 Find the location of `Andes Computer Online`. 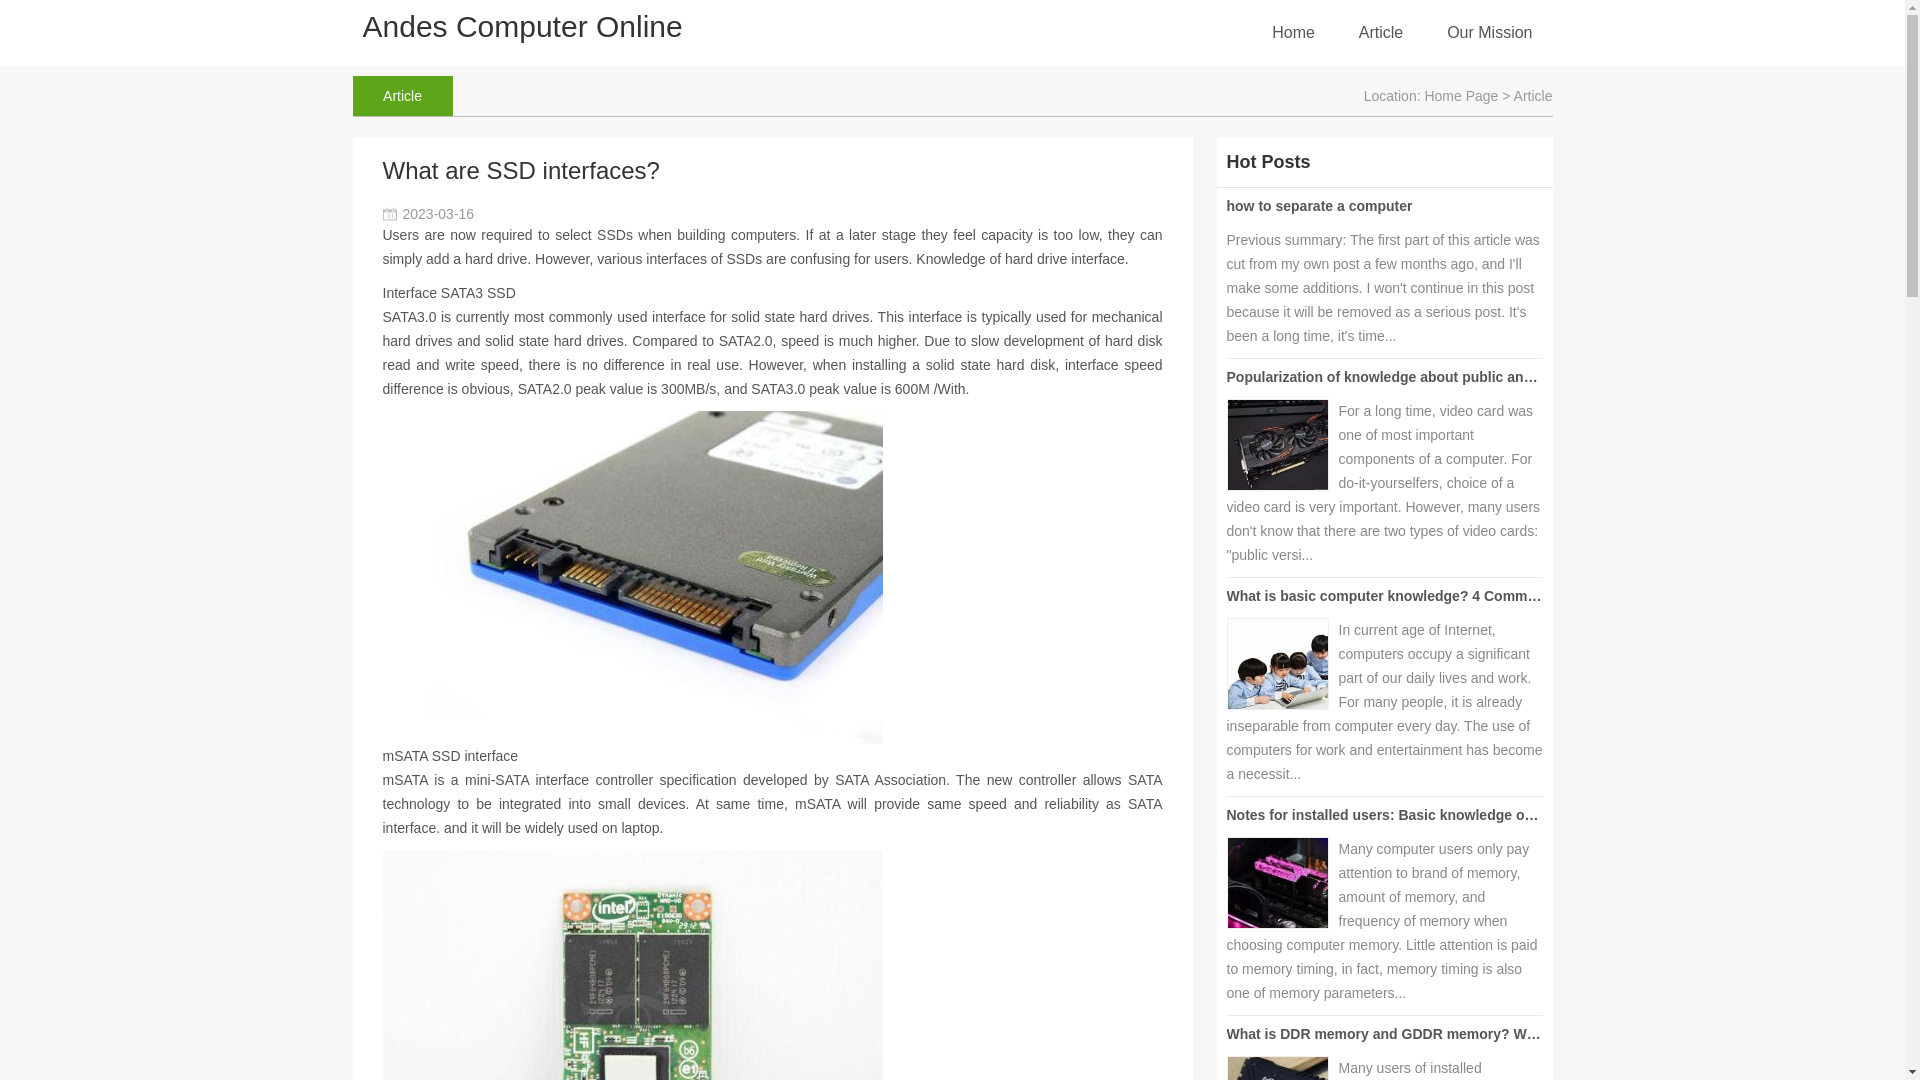

Andes Computer Online is located at coordinates (522, 26).